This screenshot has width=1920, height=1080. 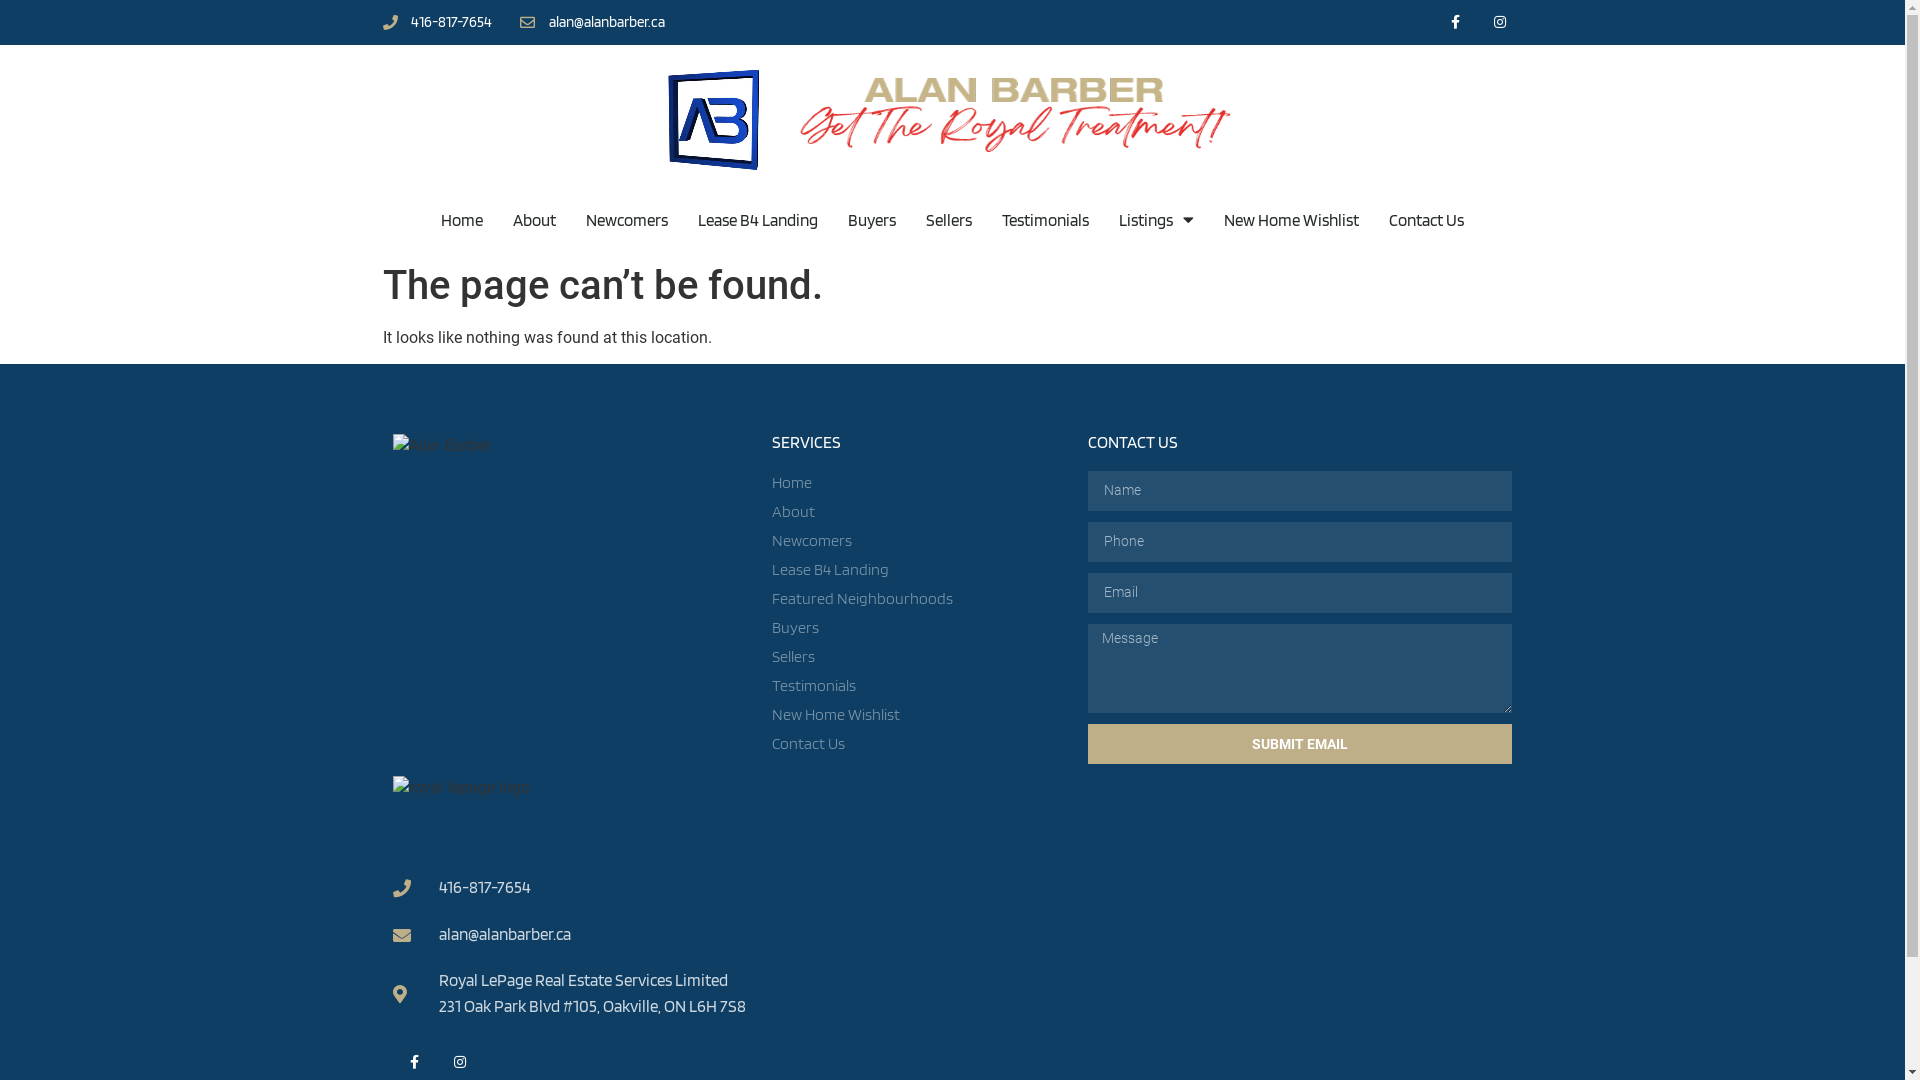 What do you see at coordinates (920, 628) in the screenshot?
I see `Buyers` at bounding box center [920, 628].